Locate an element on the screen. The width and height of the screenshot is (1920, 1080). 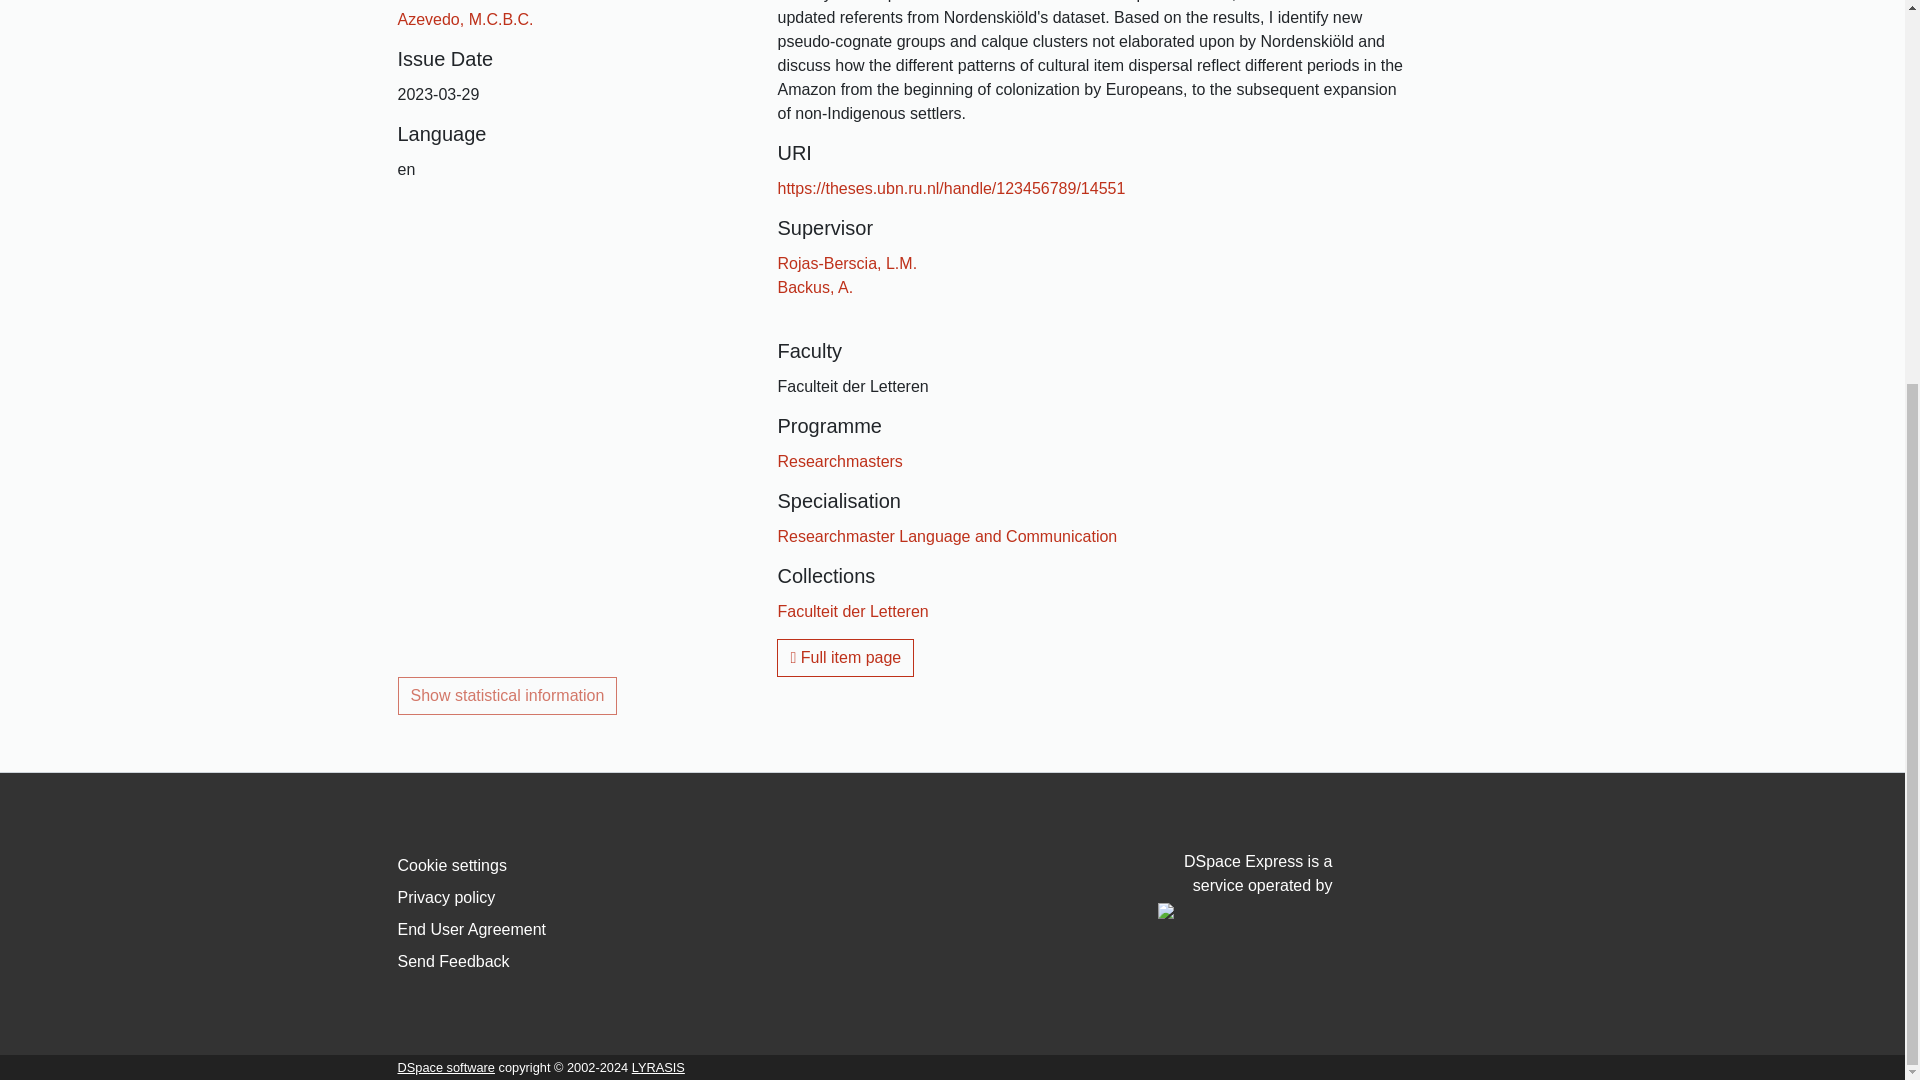
Show statistical information is located at coordinates (508, 696).